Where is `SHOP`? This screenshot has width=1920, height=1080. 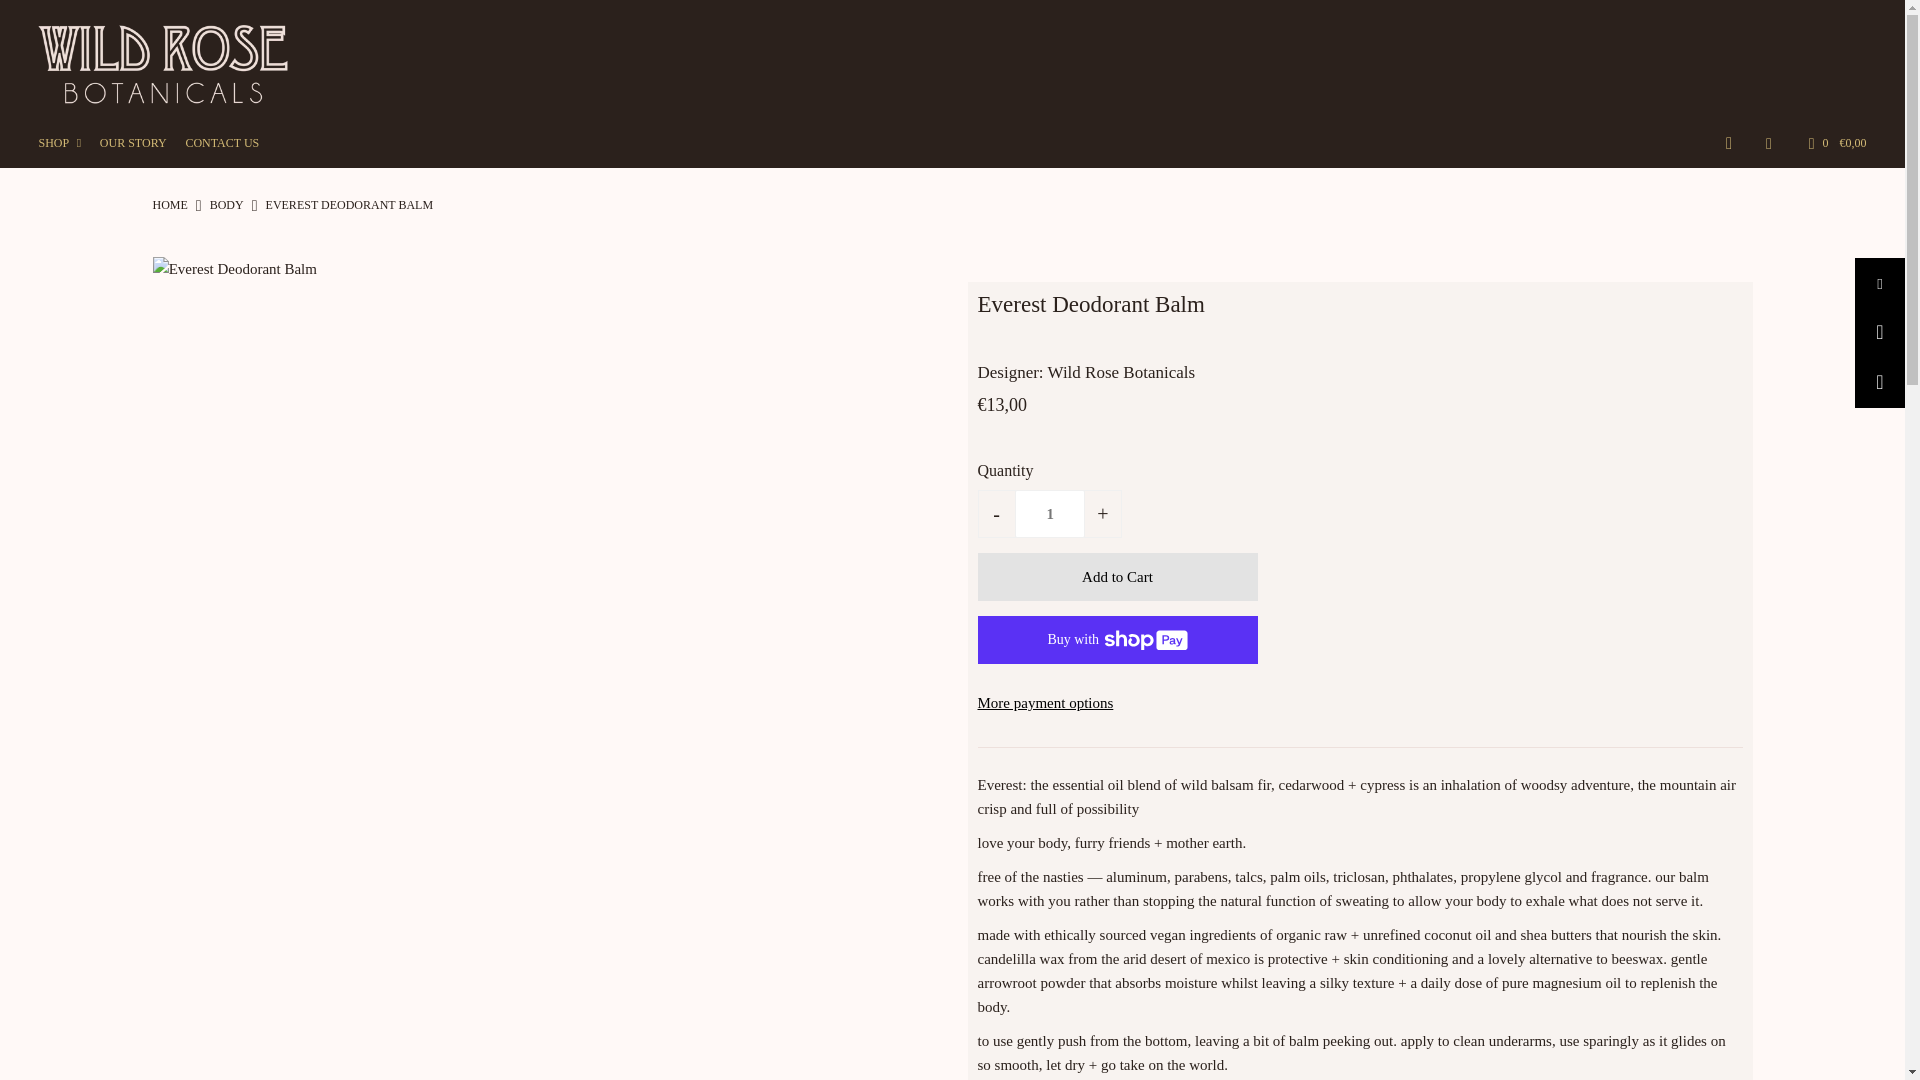 SHOP is located at coordinates (67, 143).